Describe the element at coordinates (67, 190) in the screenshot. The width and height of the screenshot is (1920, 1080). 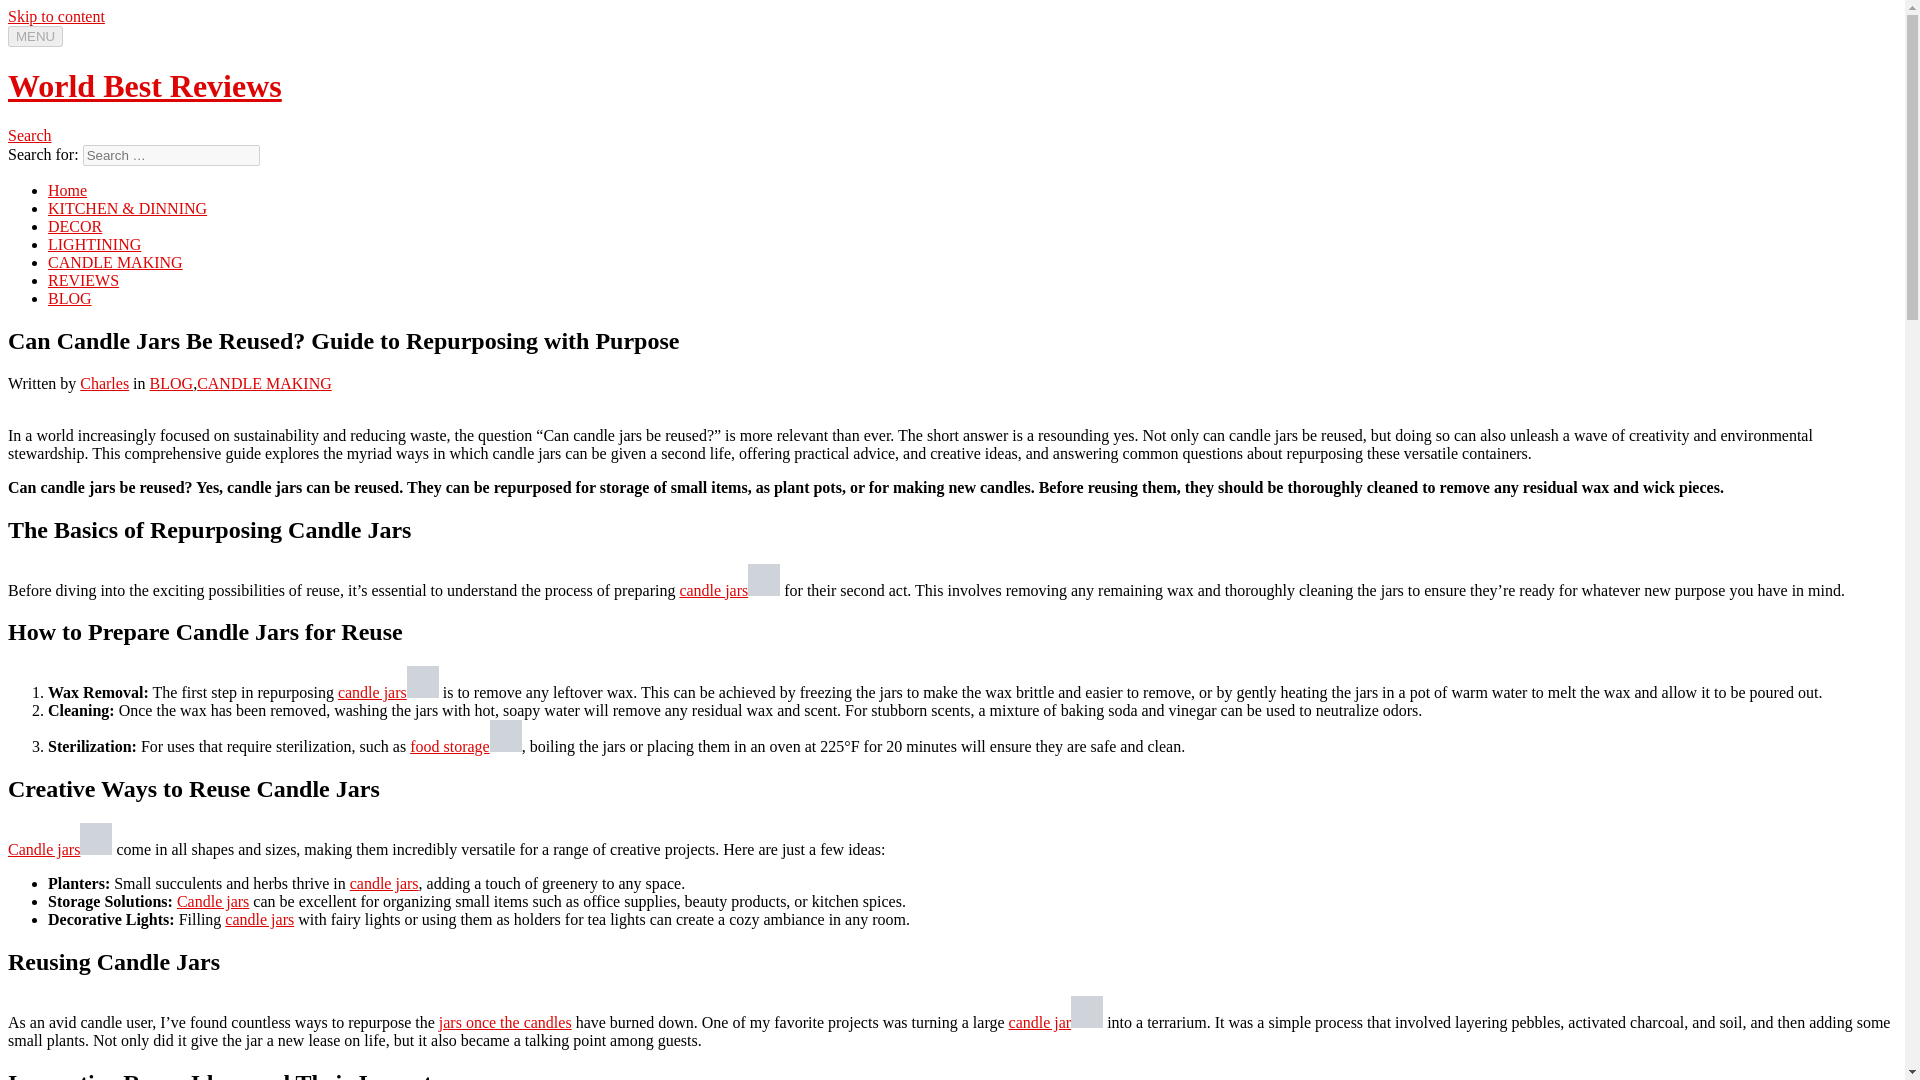
I see `Home` at that location.